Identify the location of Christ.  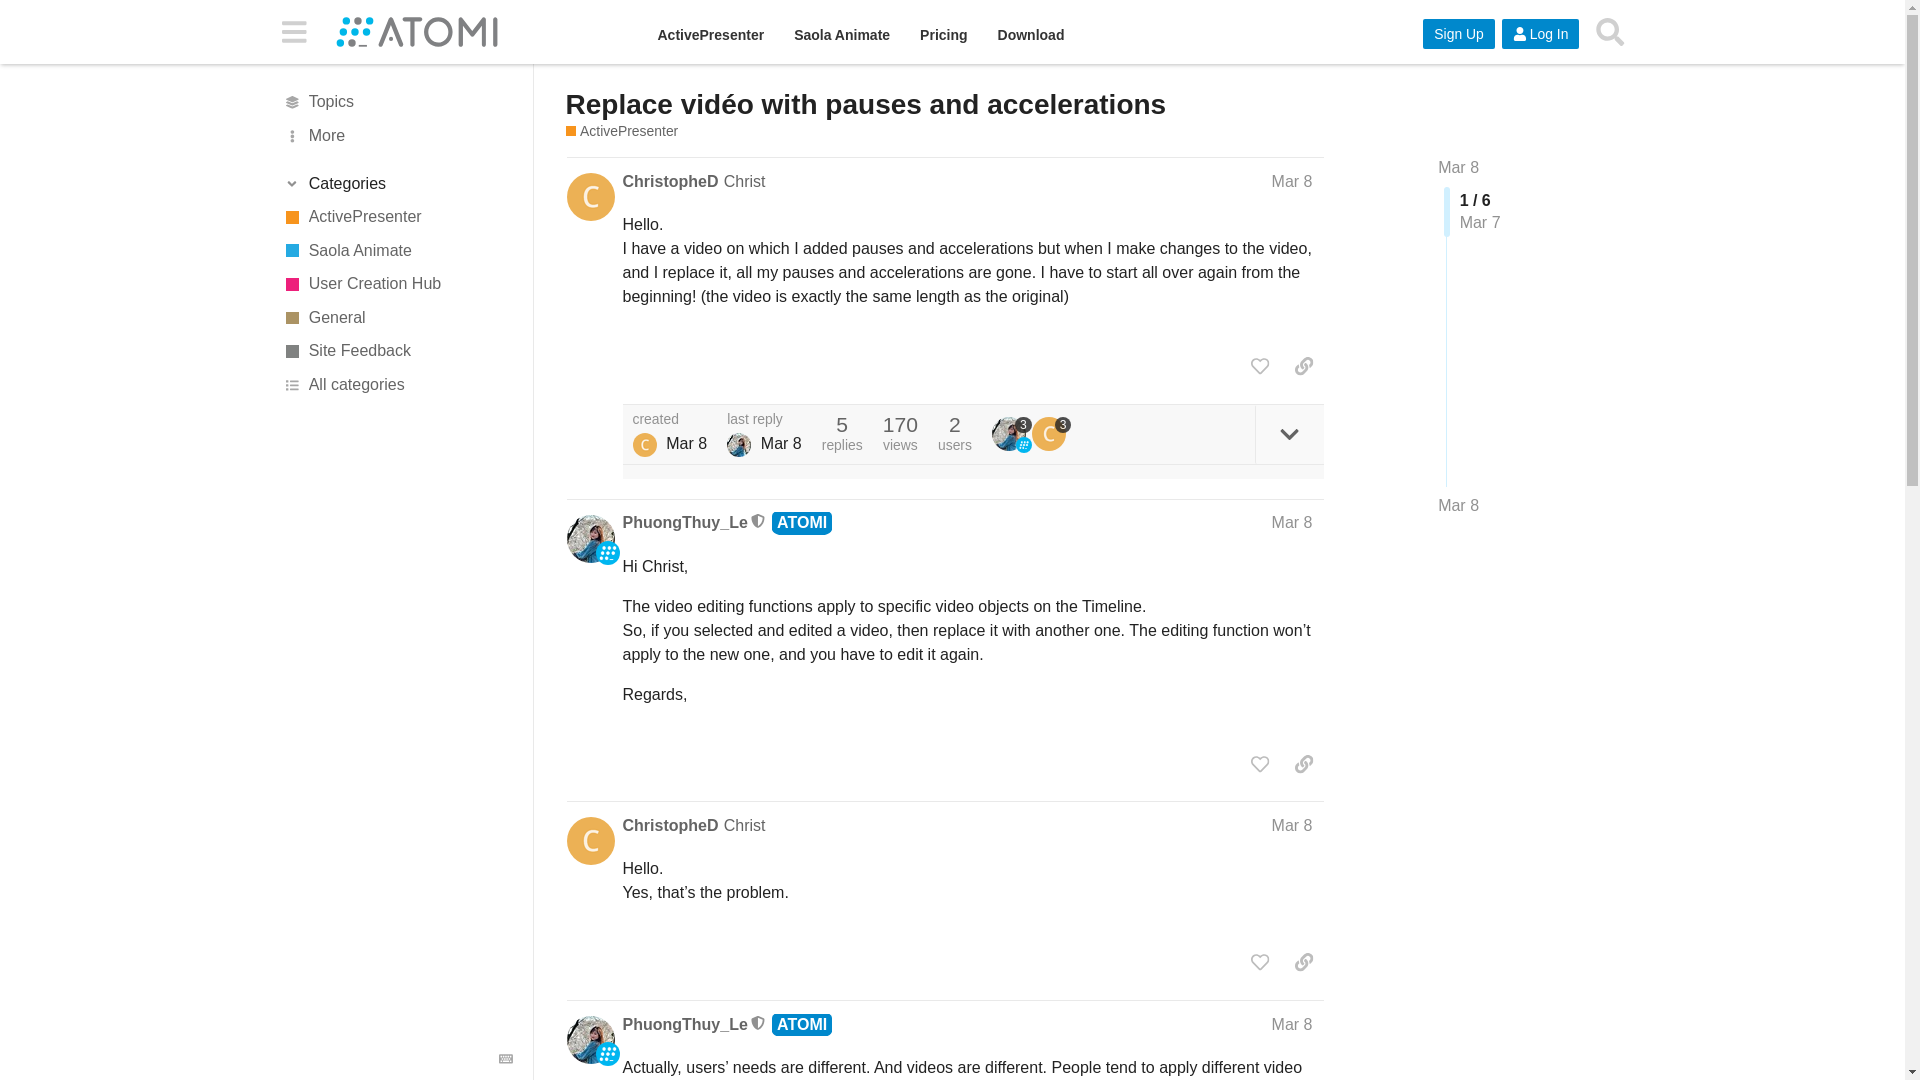
(744, 181).